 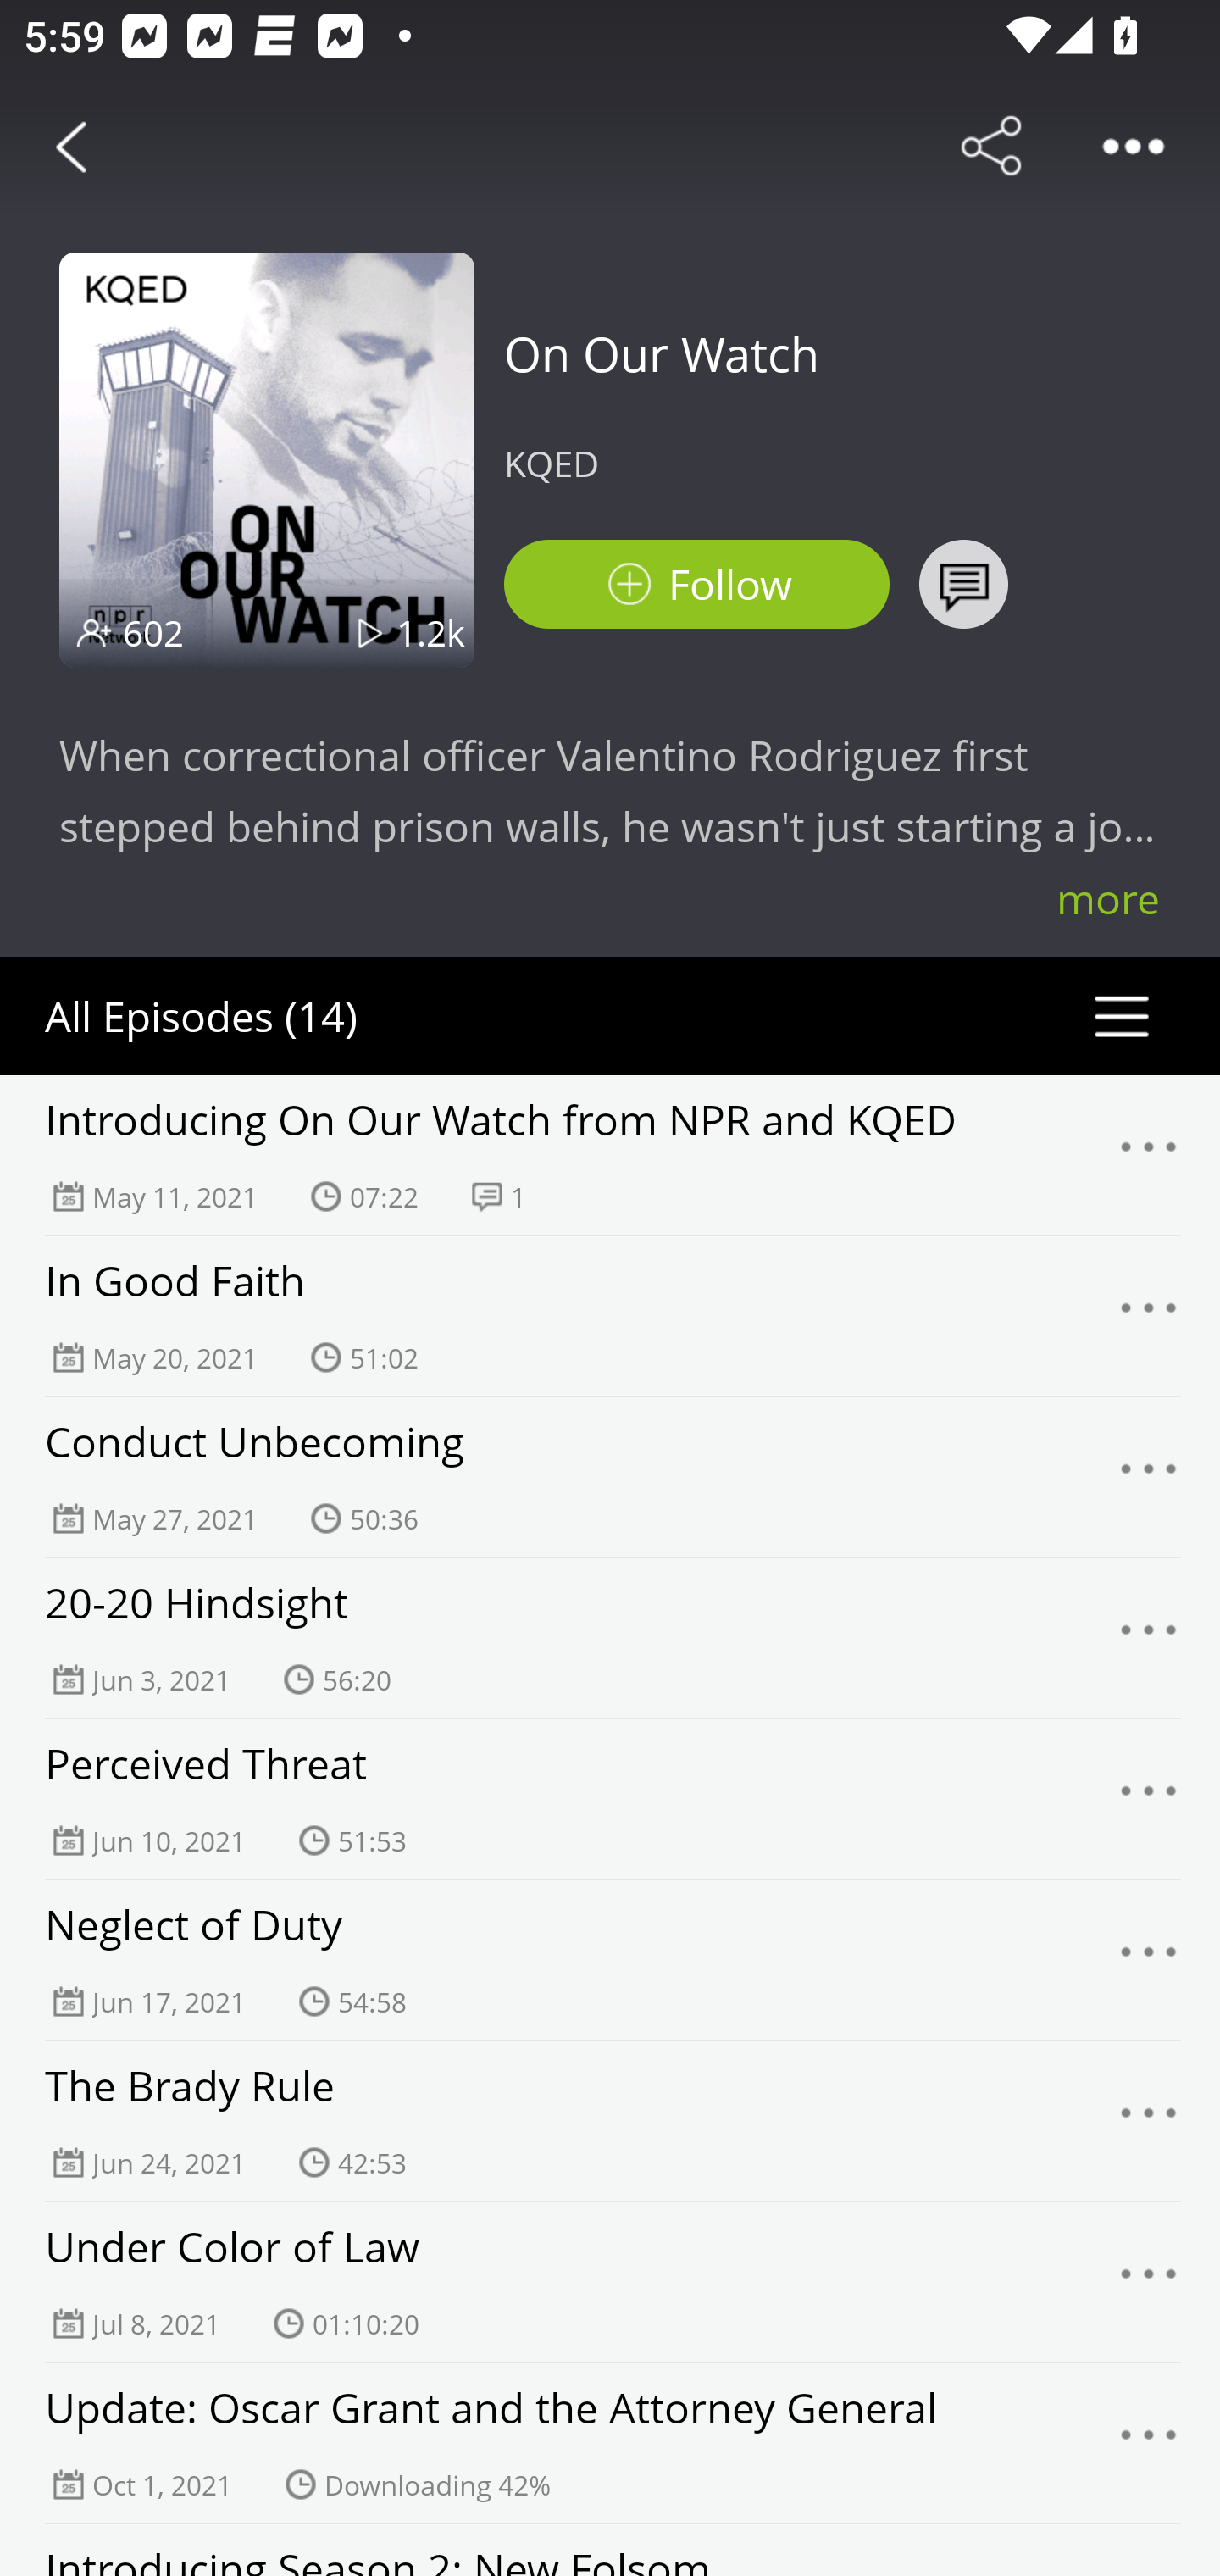 What do you see at coordinates (1149, 1799) in the screenshot?
I see `Menu` at bounding box center [1149, 1799].